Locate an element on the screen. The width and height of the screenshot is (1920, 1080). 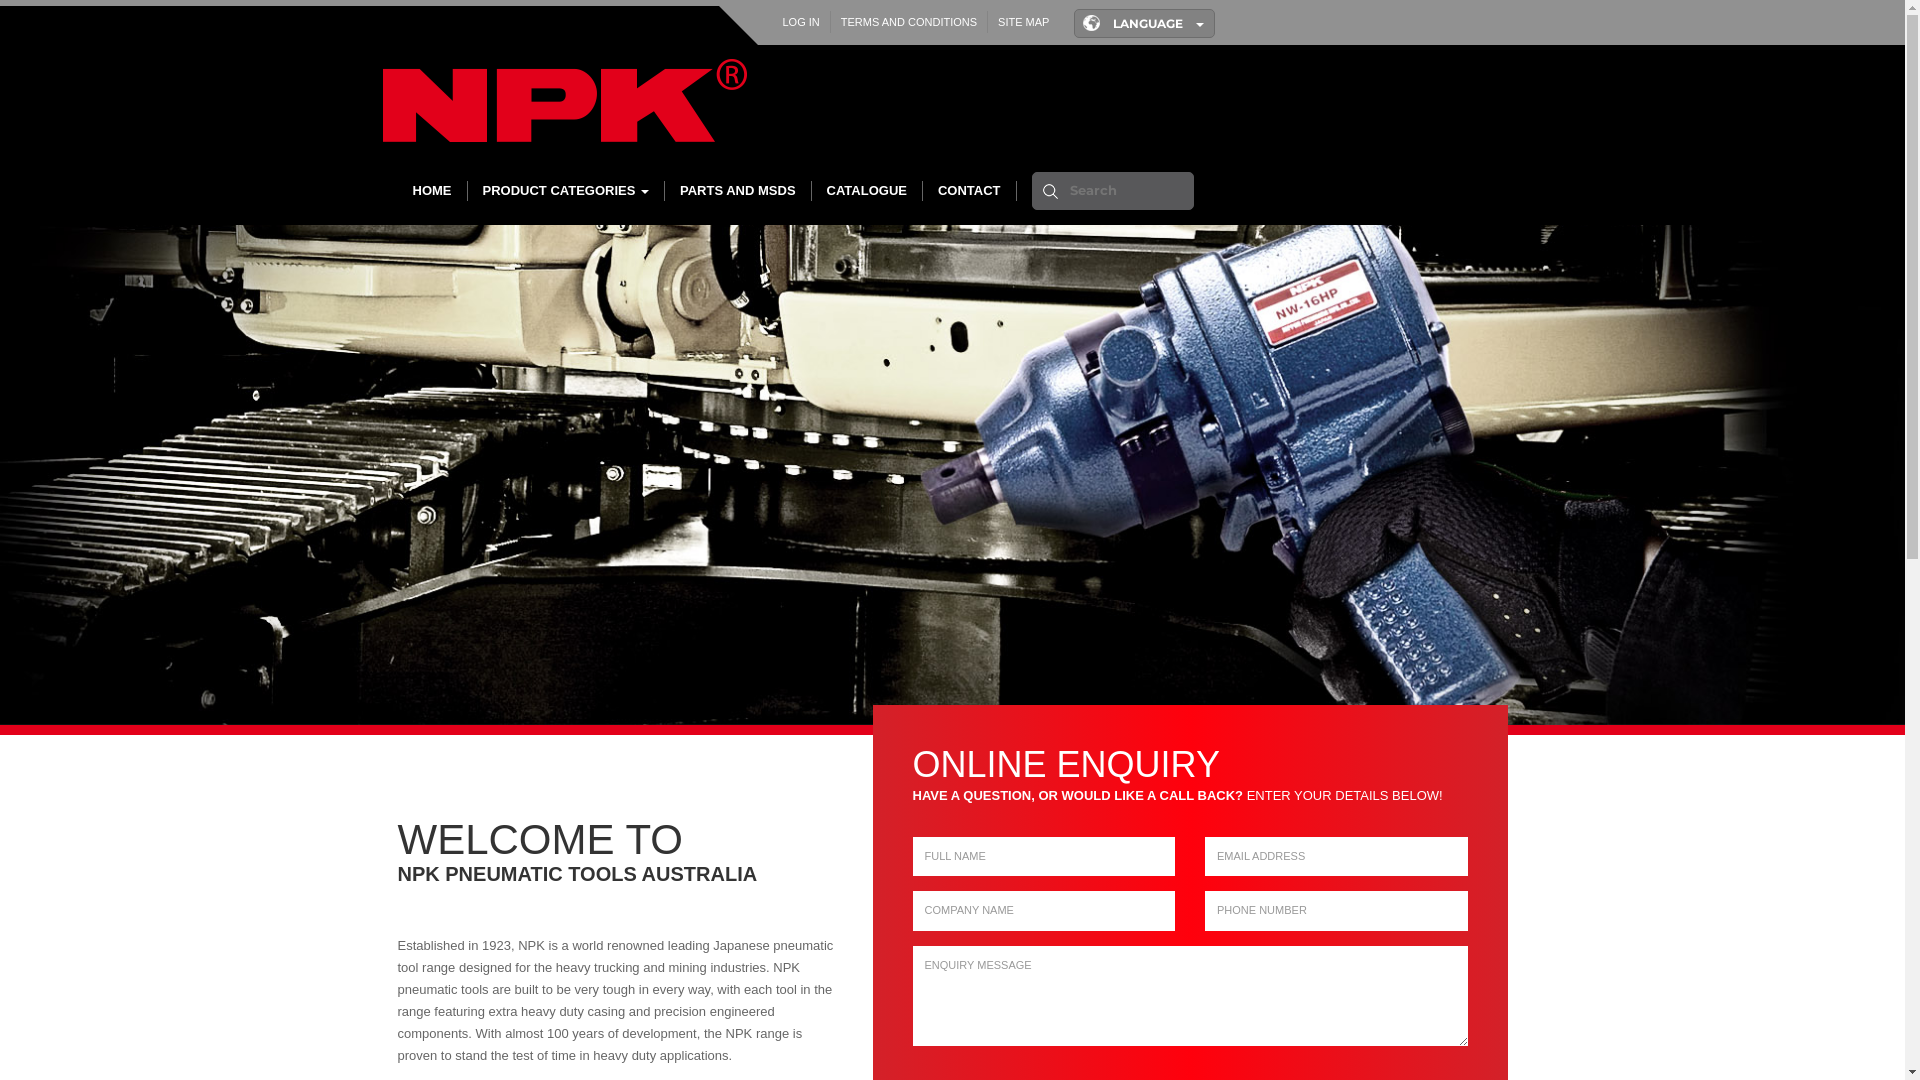
LOG IN is located at coordinates (800, 22).